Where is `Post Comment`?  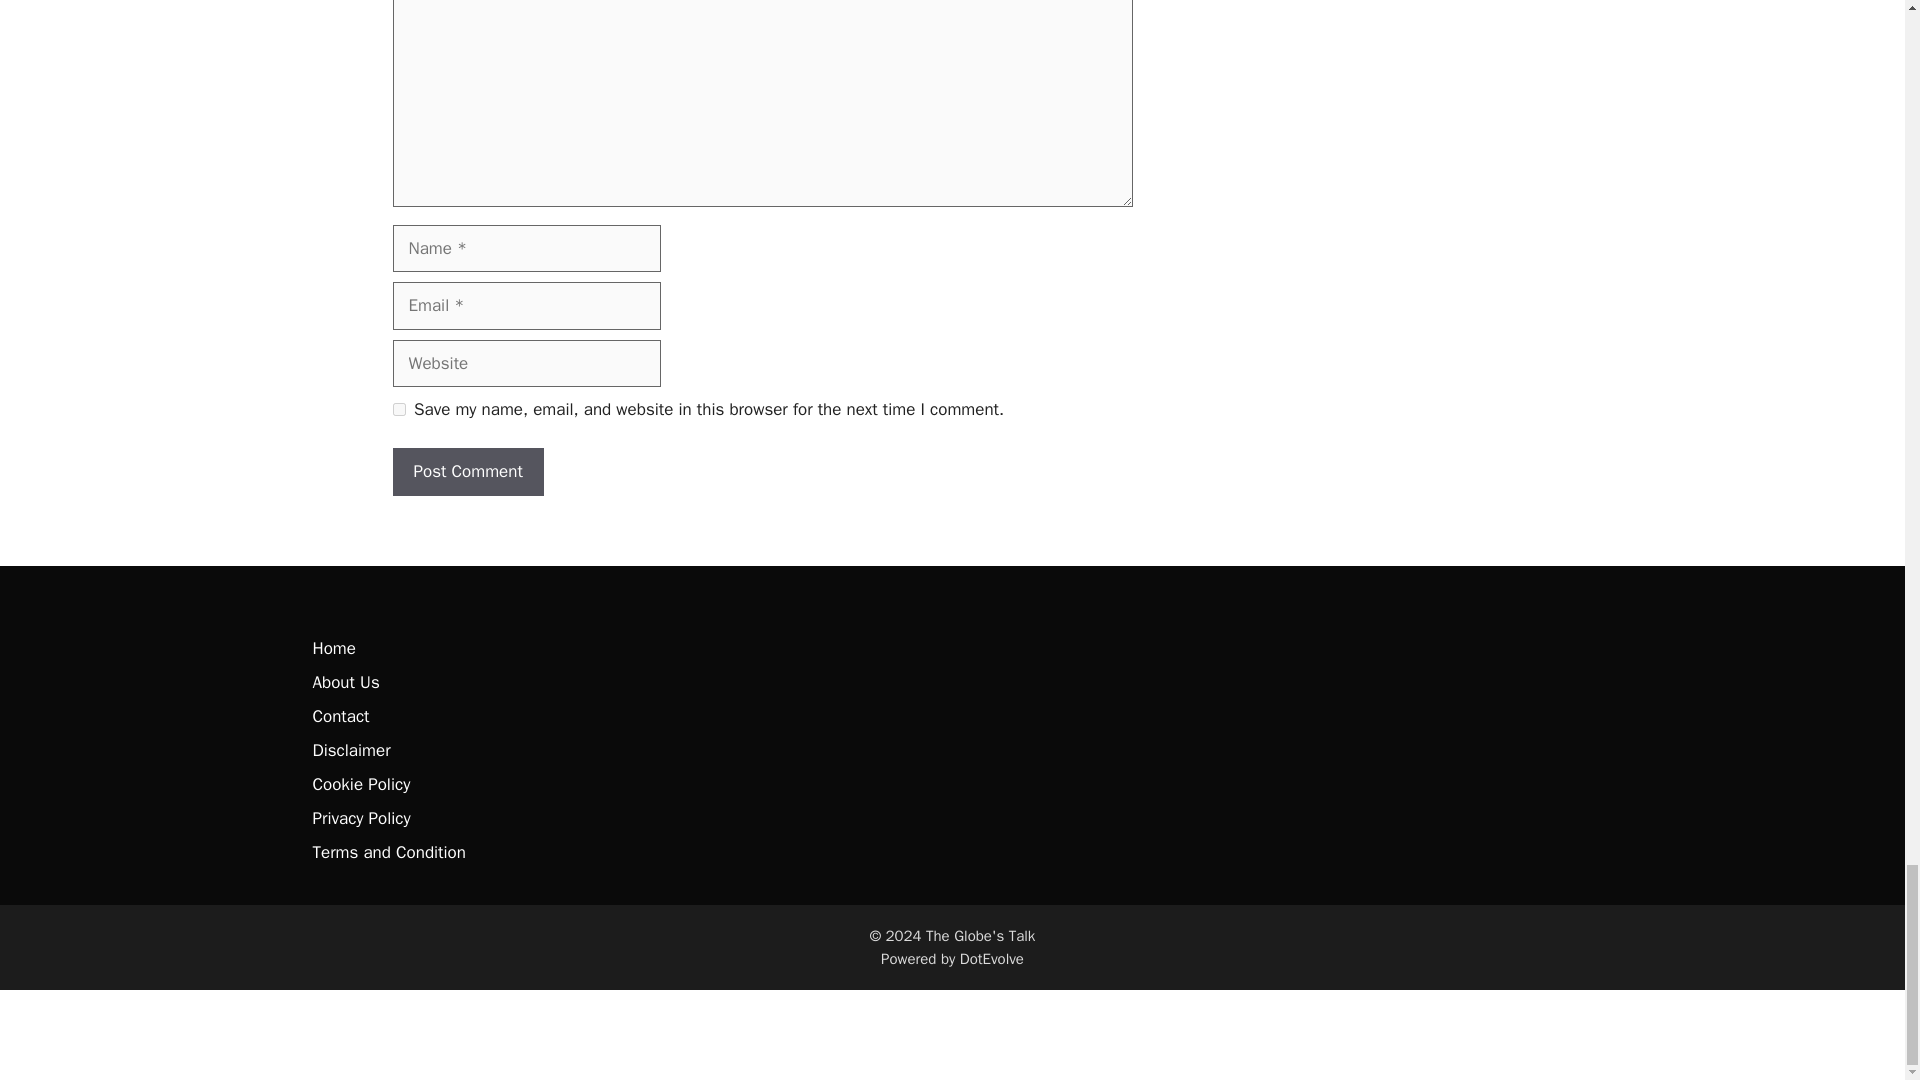 Post Comment is located at coordinates (467, 472).